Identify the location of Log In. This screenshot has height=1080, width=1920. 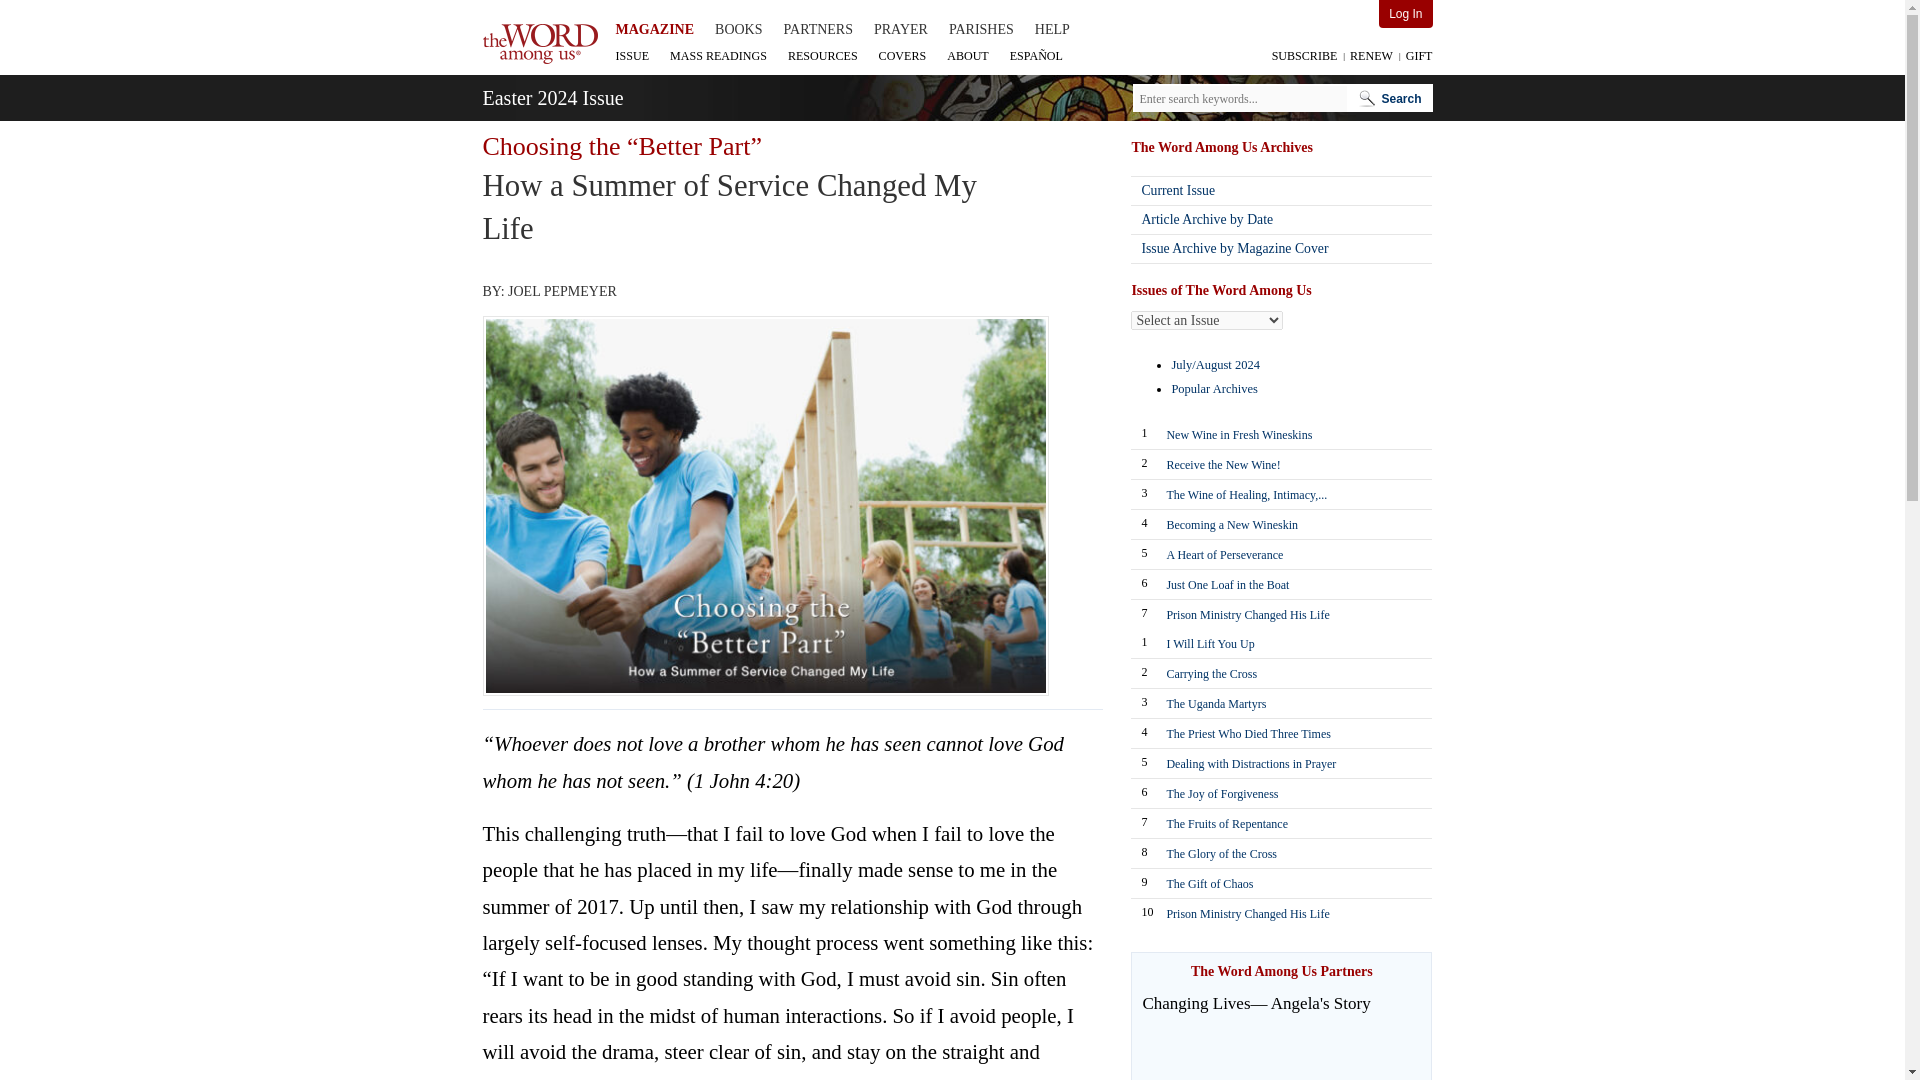
(1405, 14).